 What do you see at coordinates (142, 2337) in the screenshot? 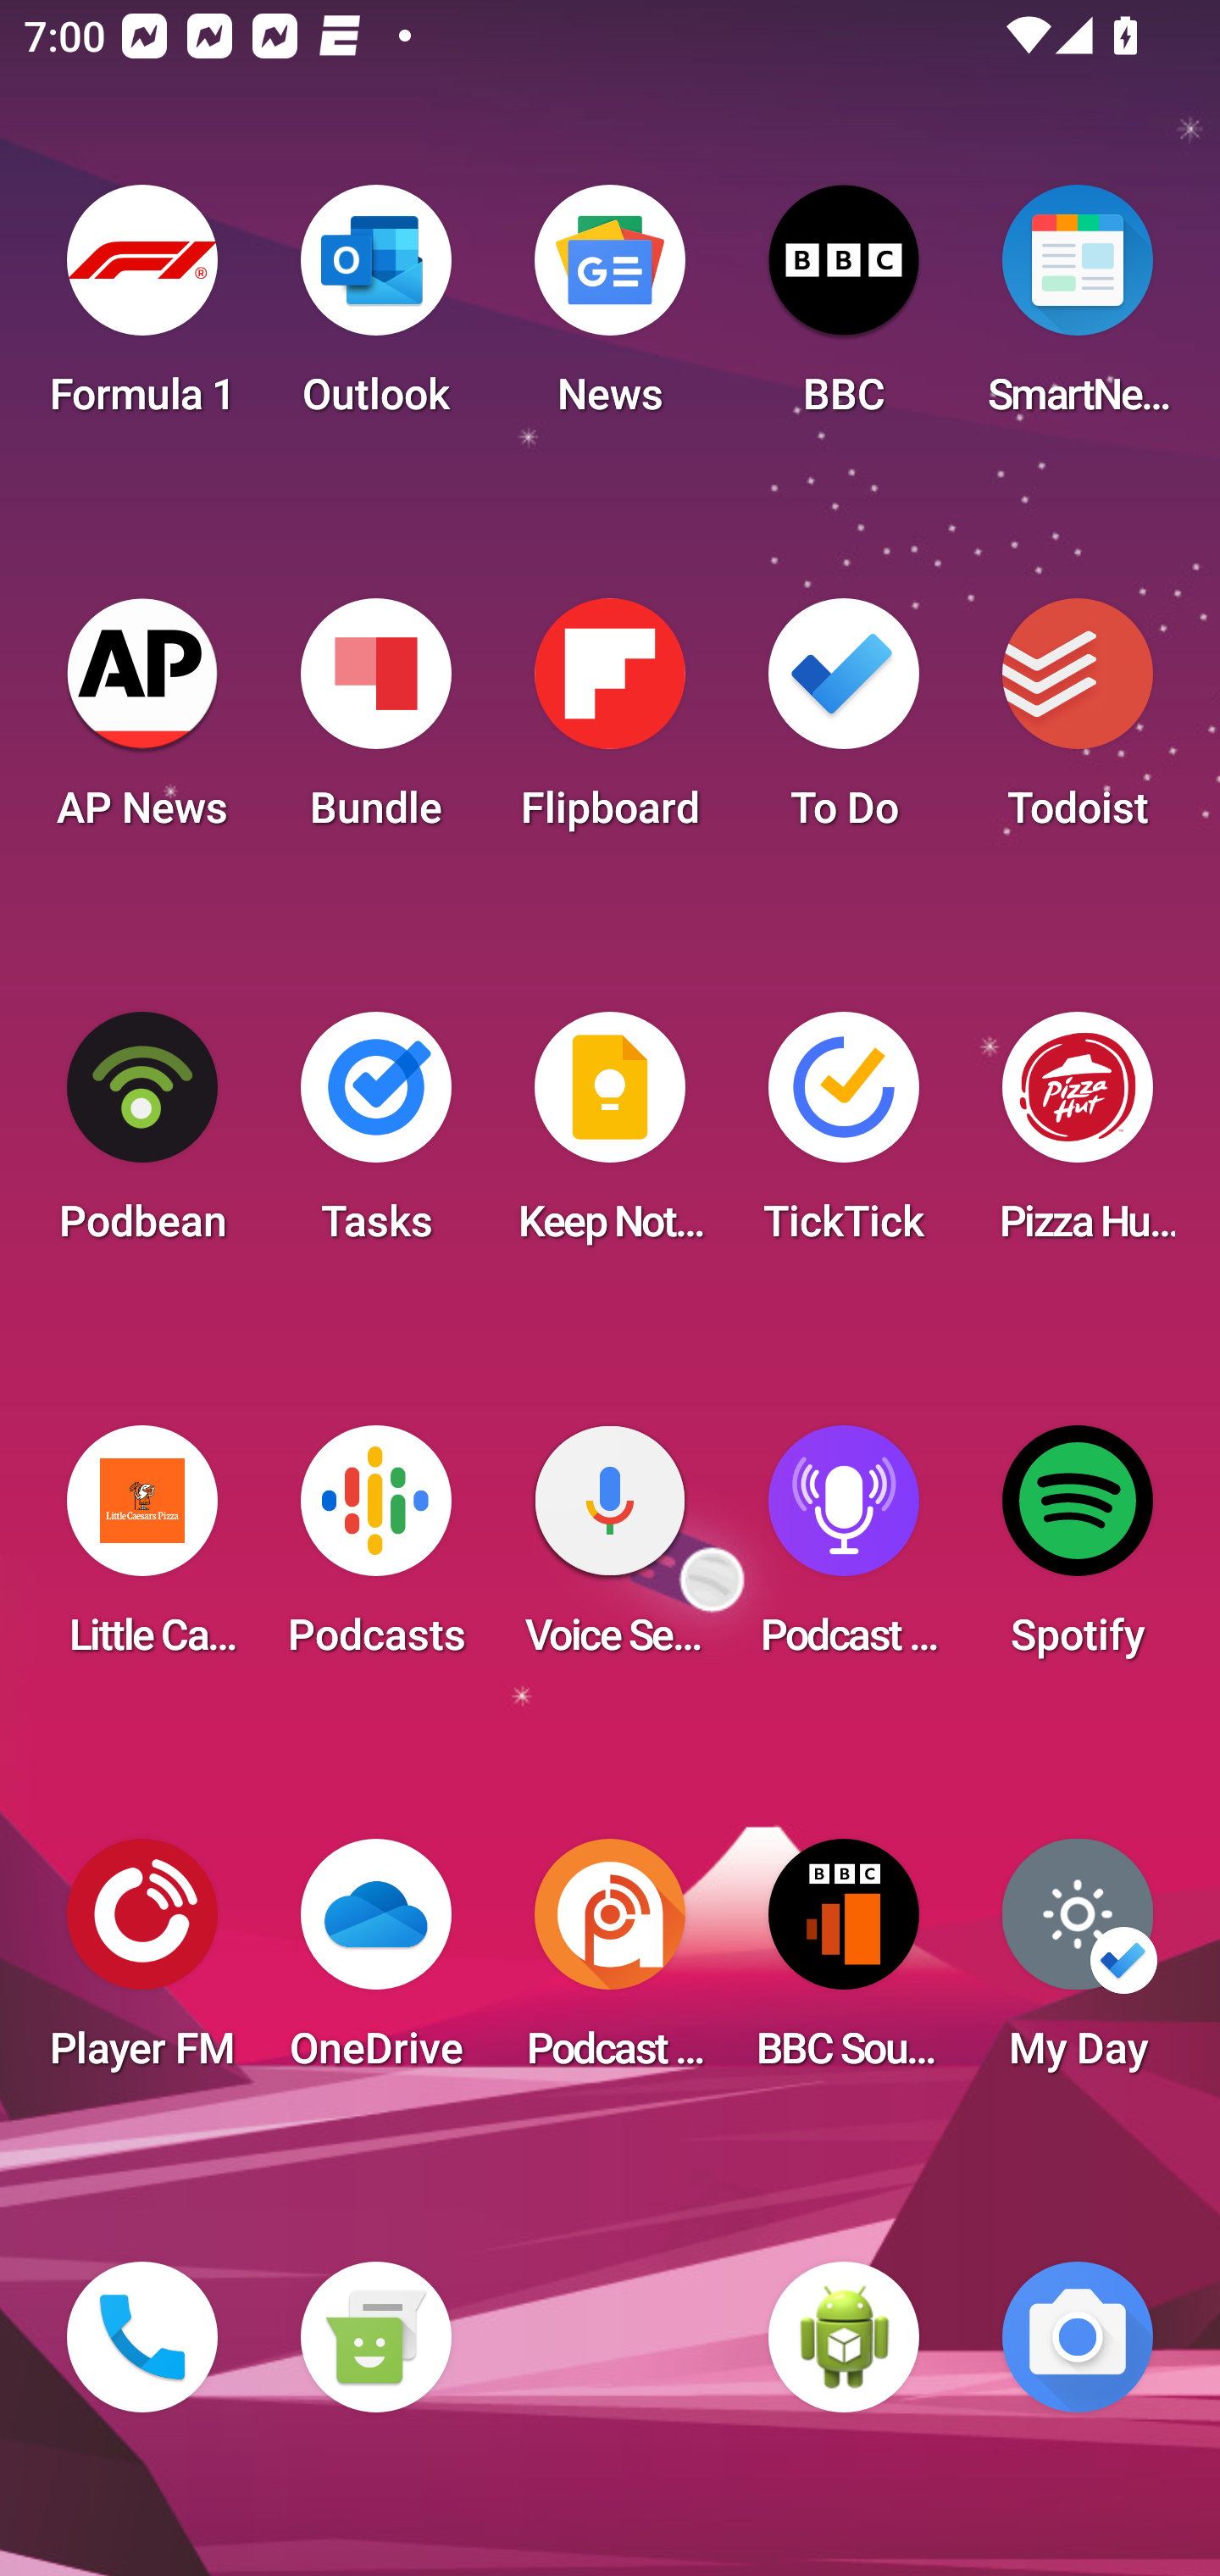
I see `Phone` at bounding box center [142, 2337].